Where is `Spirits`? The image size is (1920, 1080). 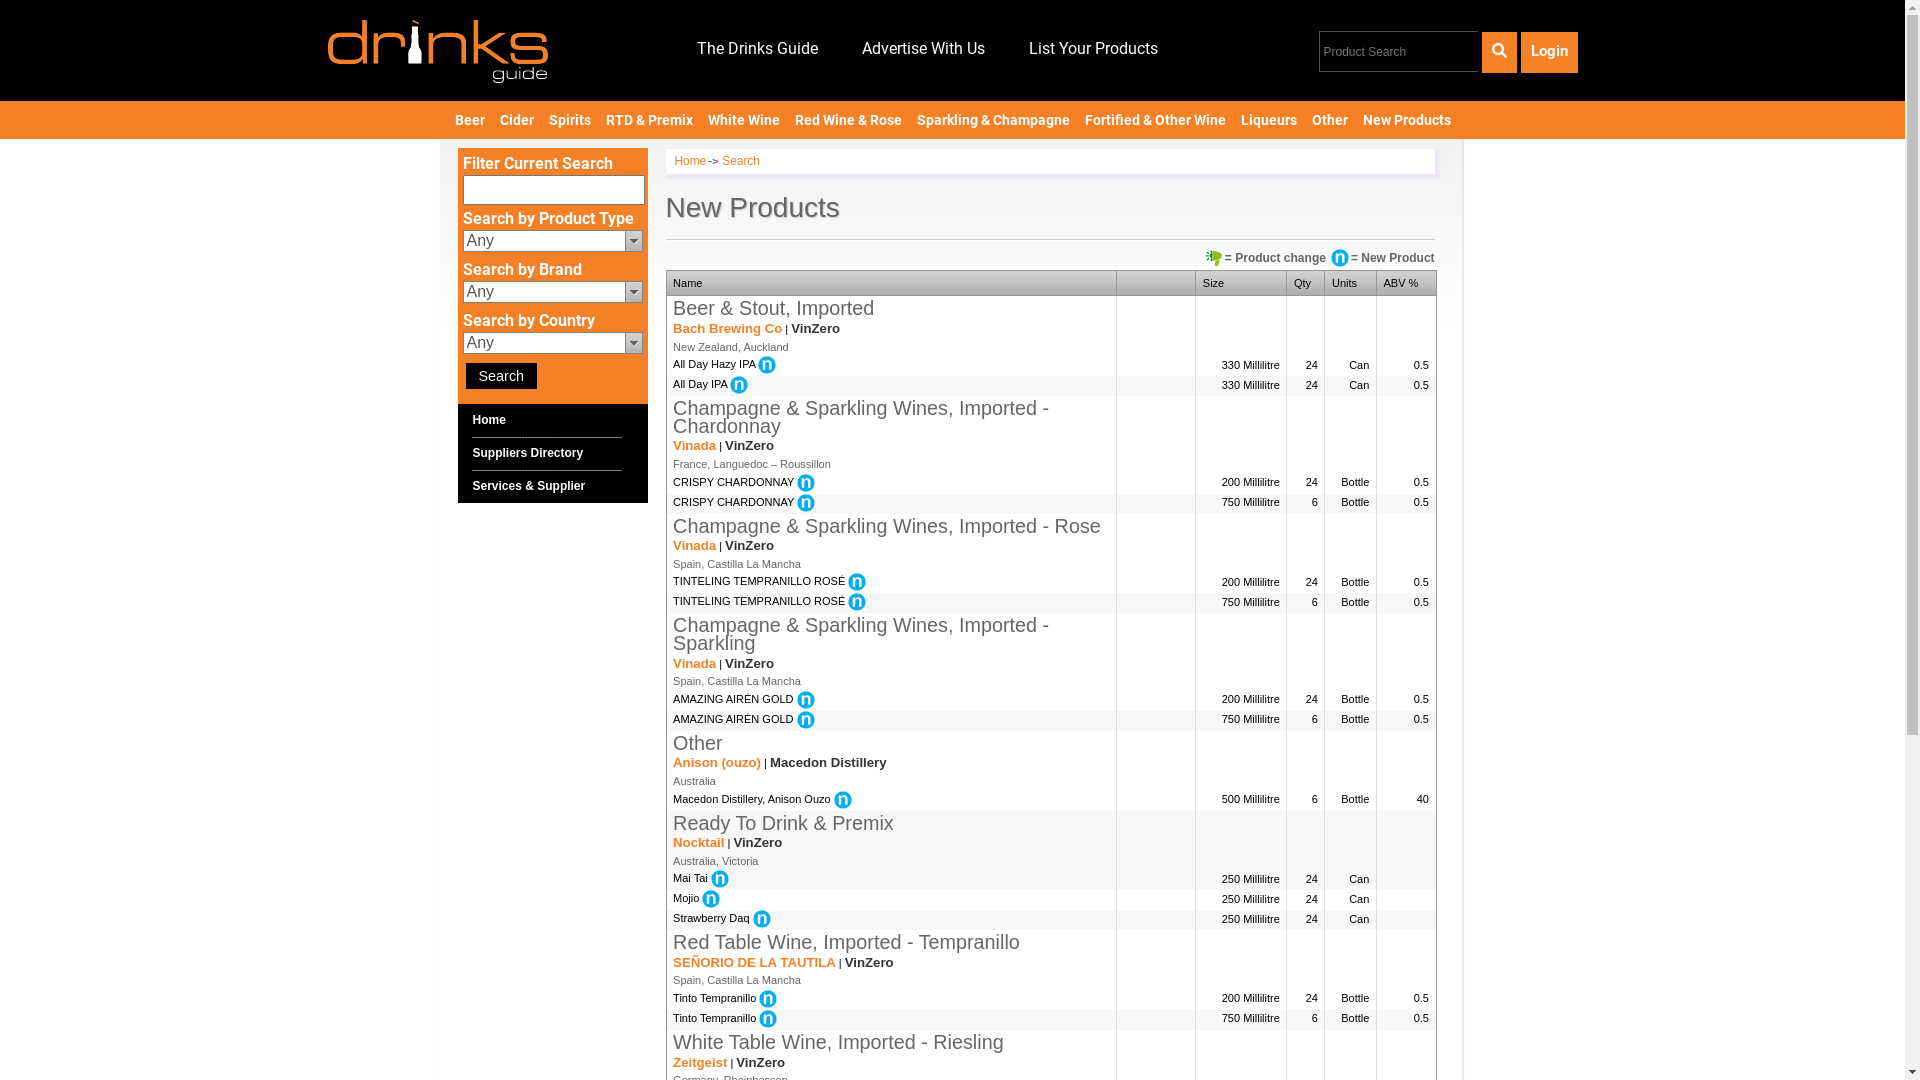
Spirits is located at coordinates (570, 120).